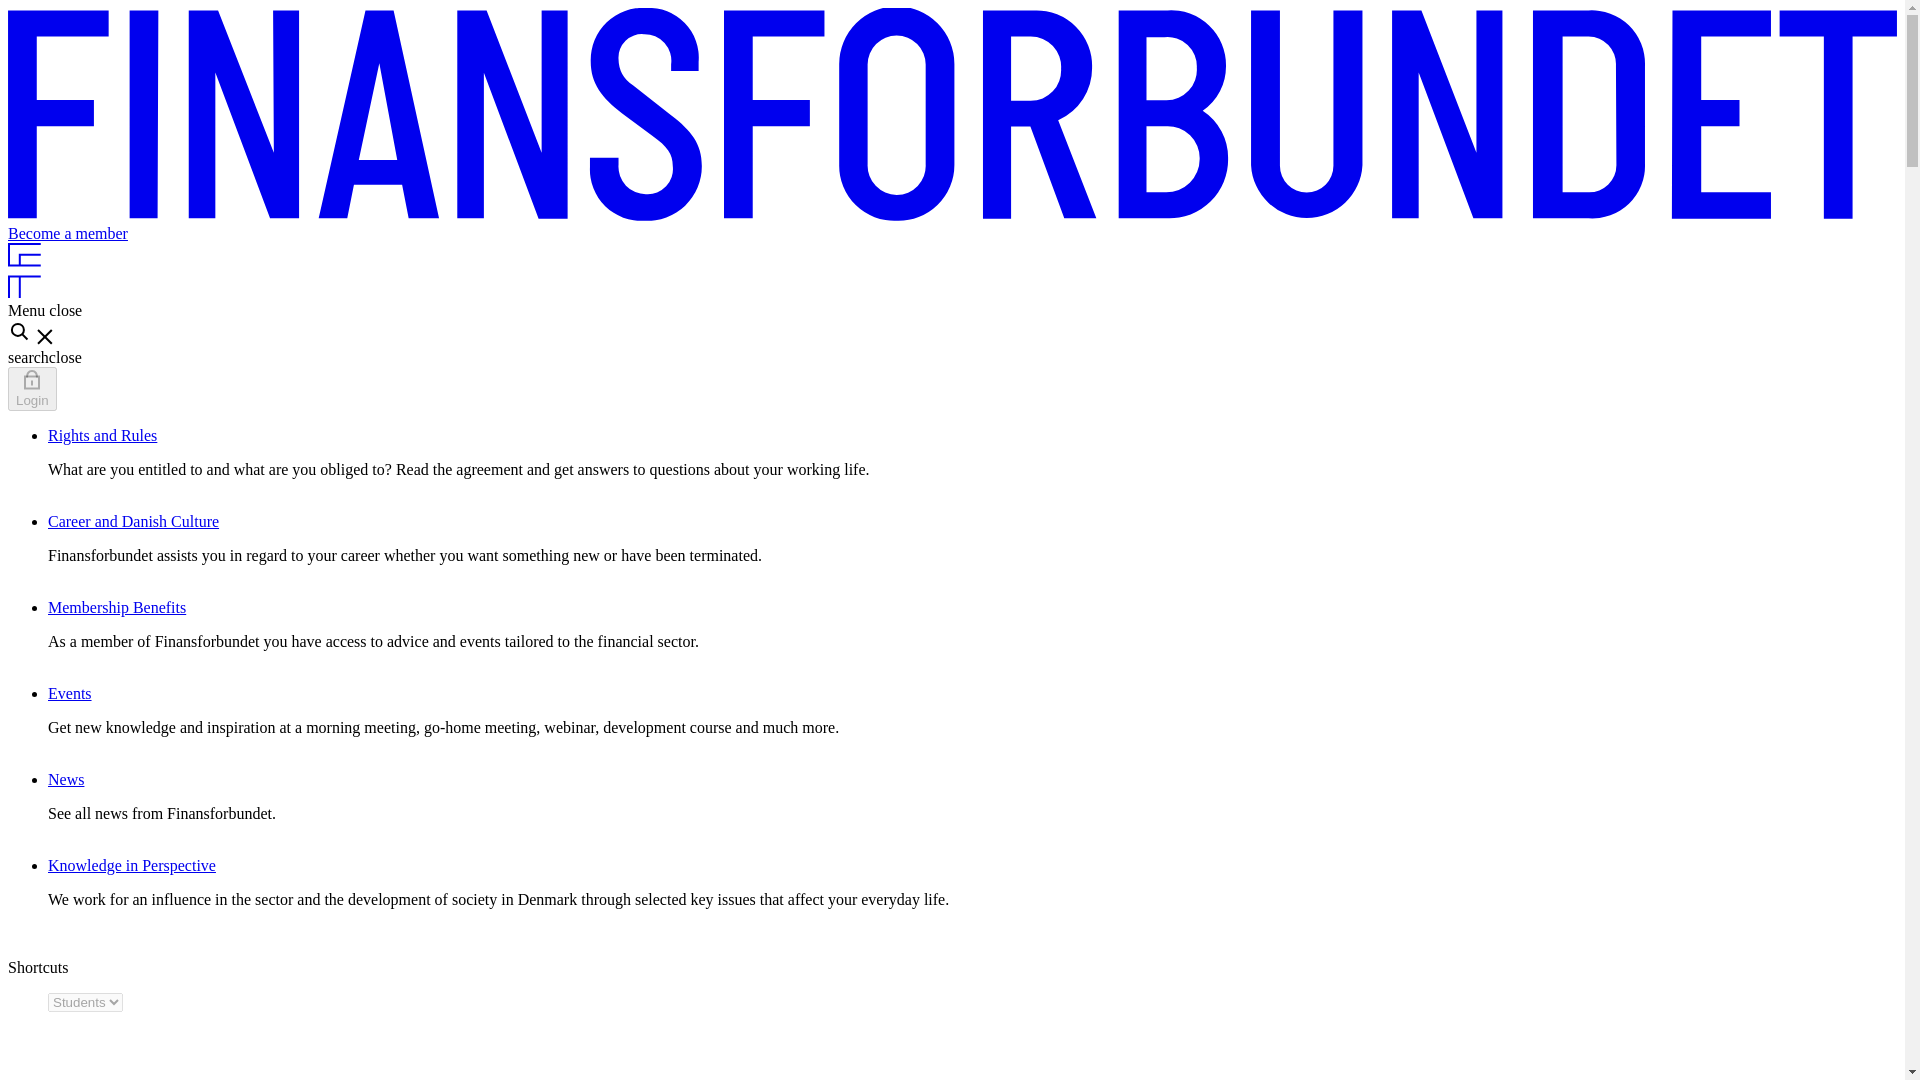 This screenshot has width=1920, height=1080. What do you see at coordinates (70, 693) in the screenshot?
I see `Events` at bounding box center [70, 693].